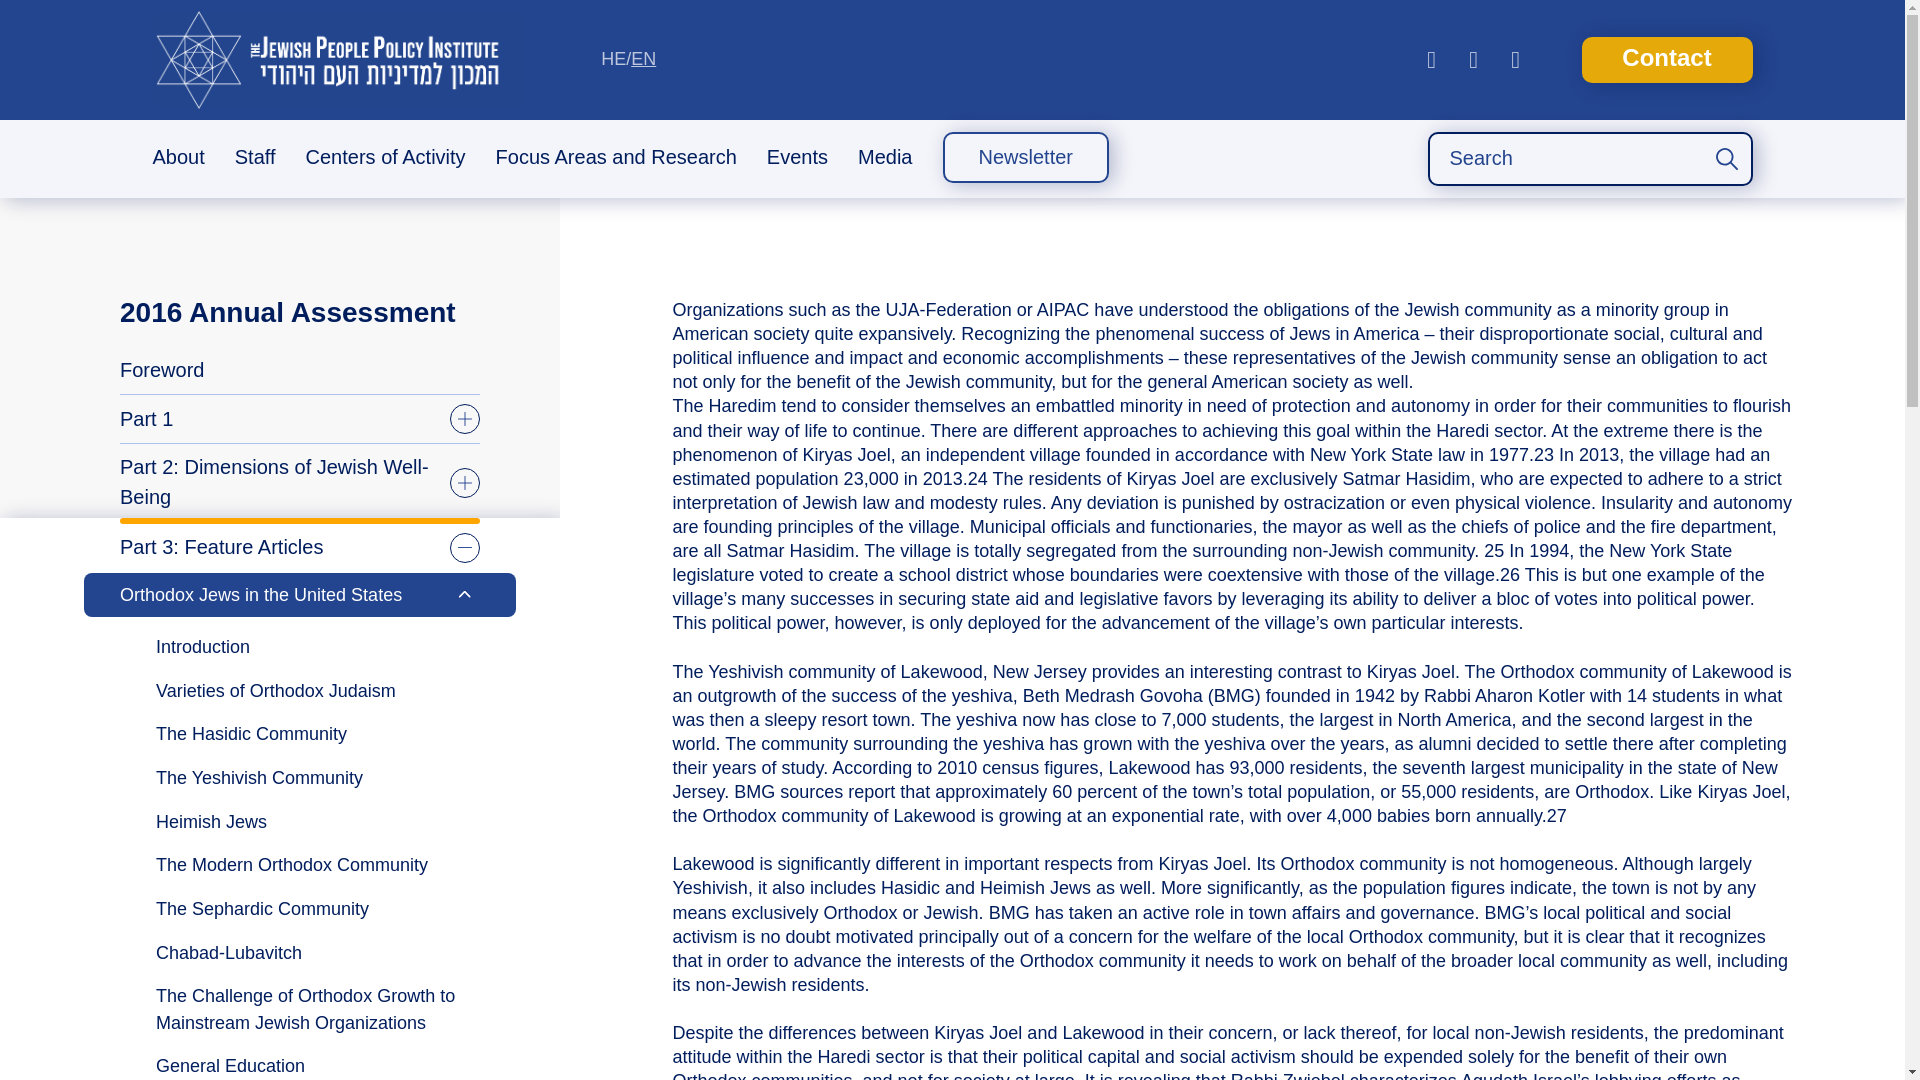  I want to click on Staff, so click(255, 158).